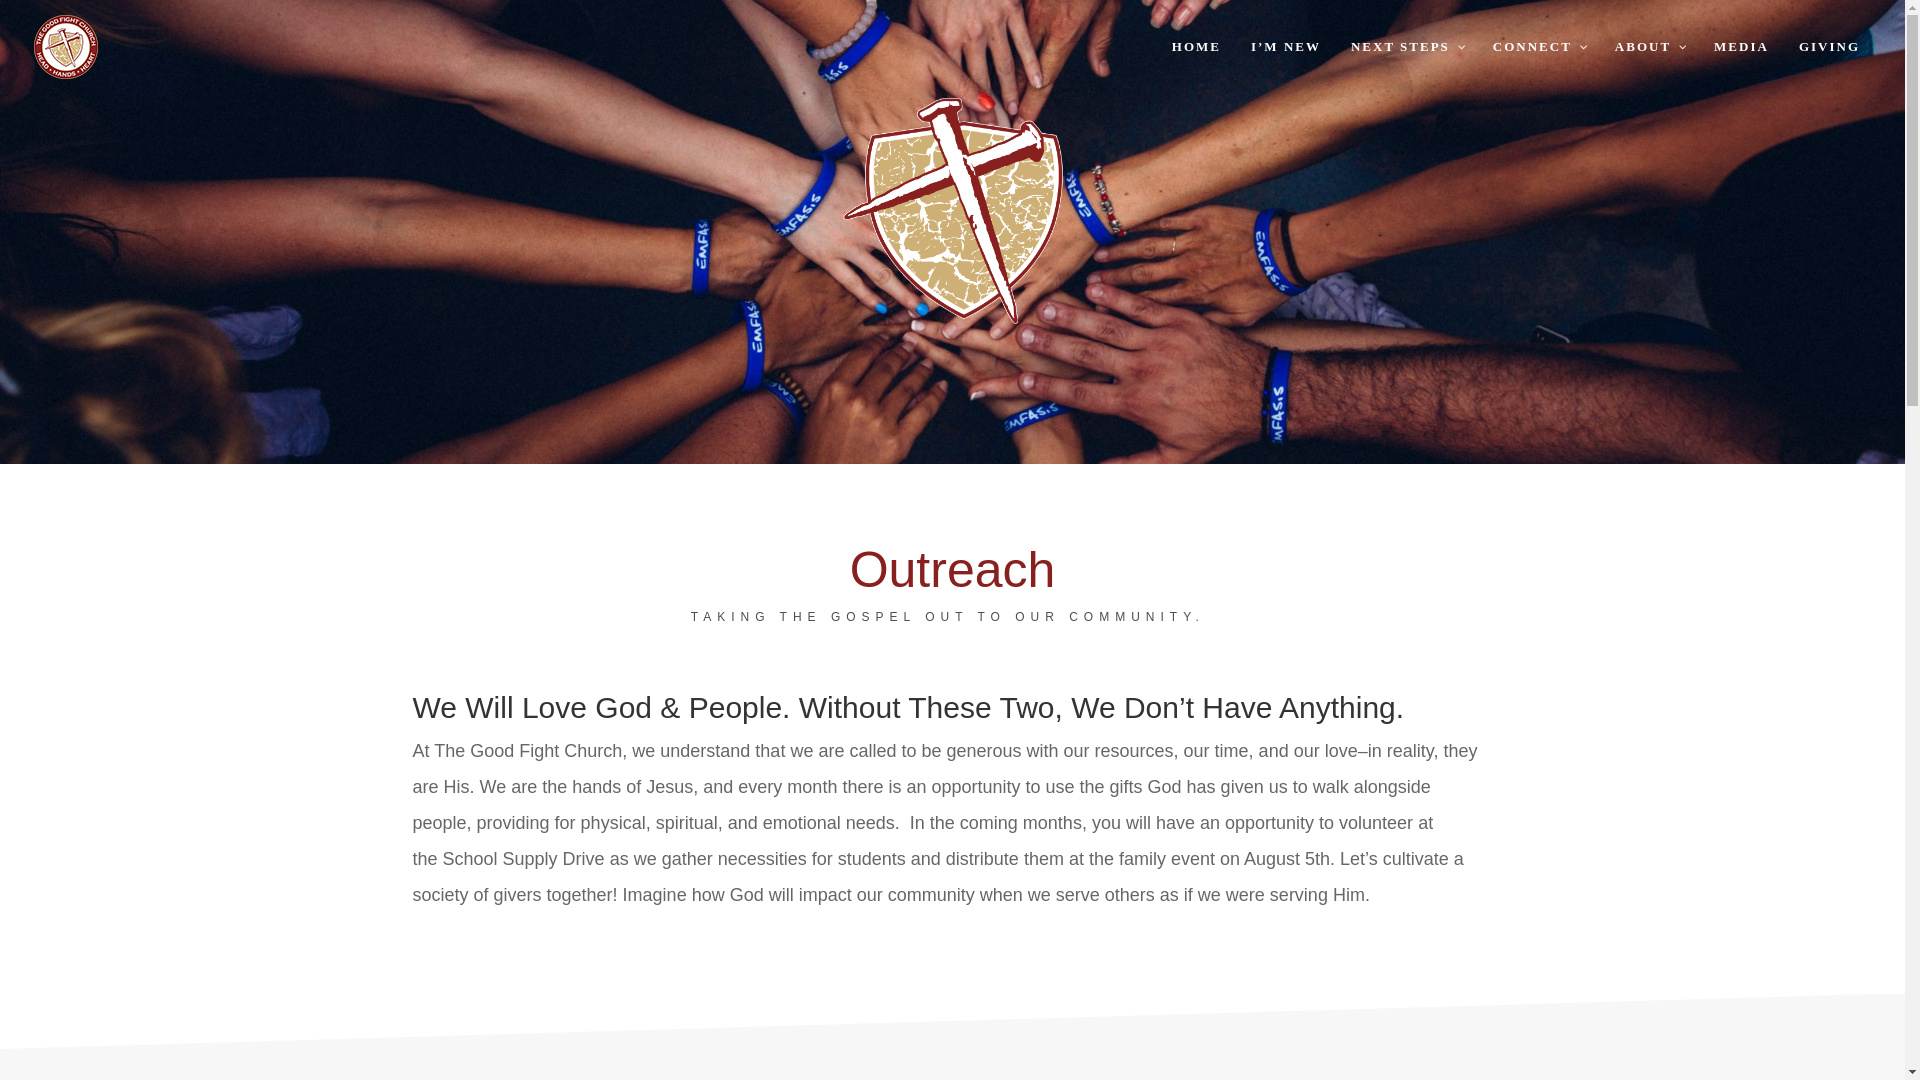 The height and width of the screenshot is (1080, 1920). Describe the element at coordinates (1538, 66) in the screenshot. I see `CONNECT` at that location.